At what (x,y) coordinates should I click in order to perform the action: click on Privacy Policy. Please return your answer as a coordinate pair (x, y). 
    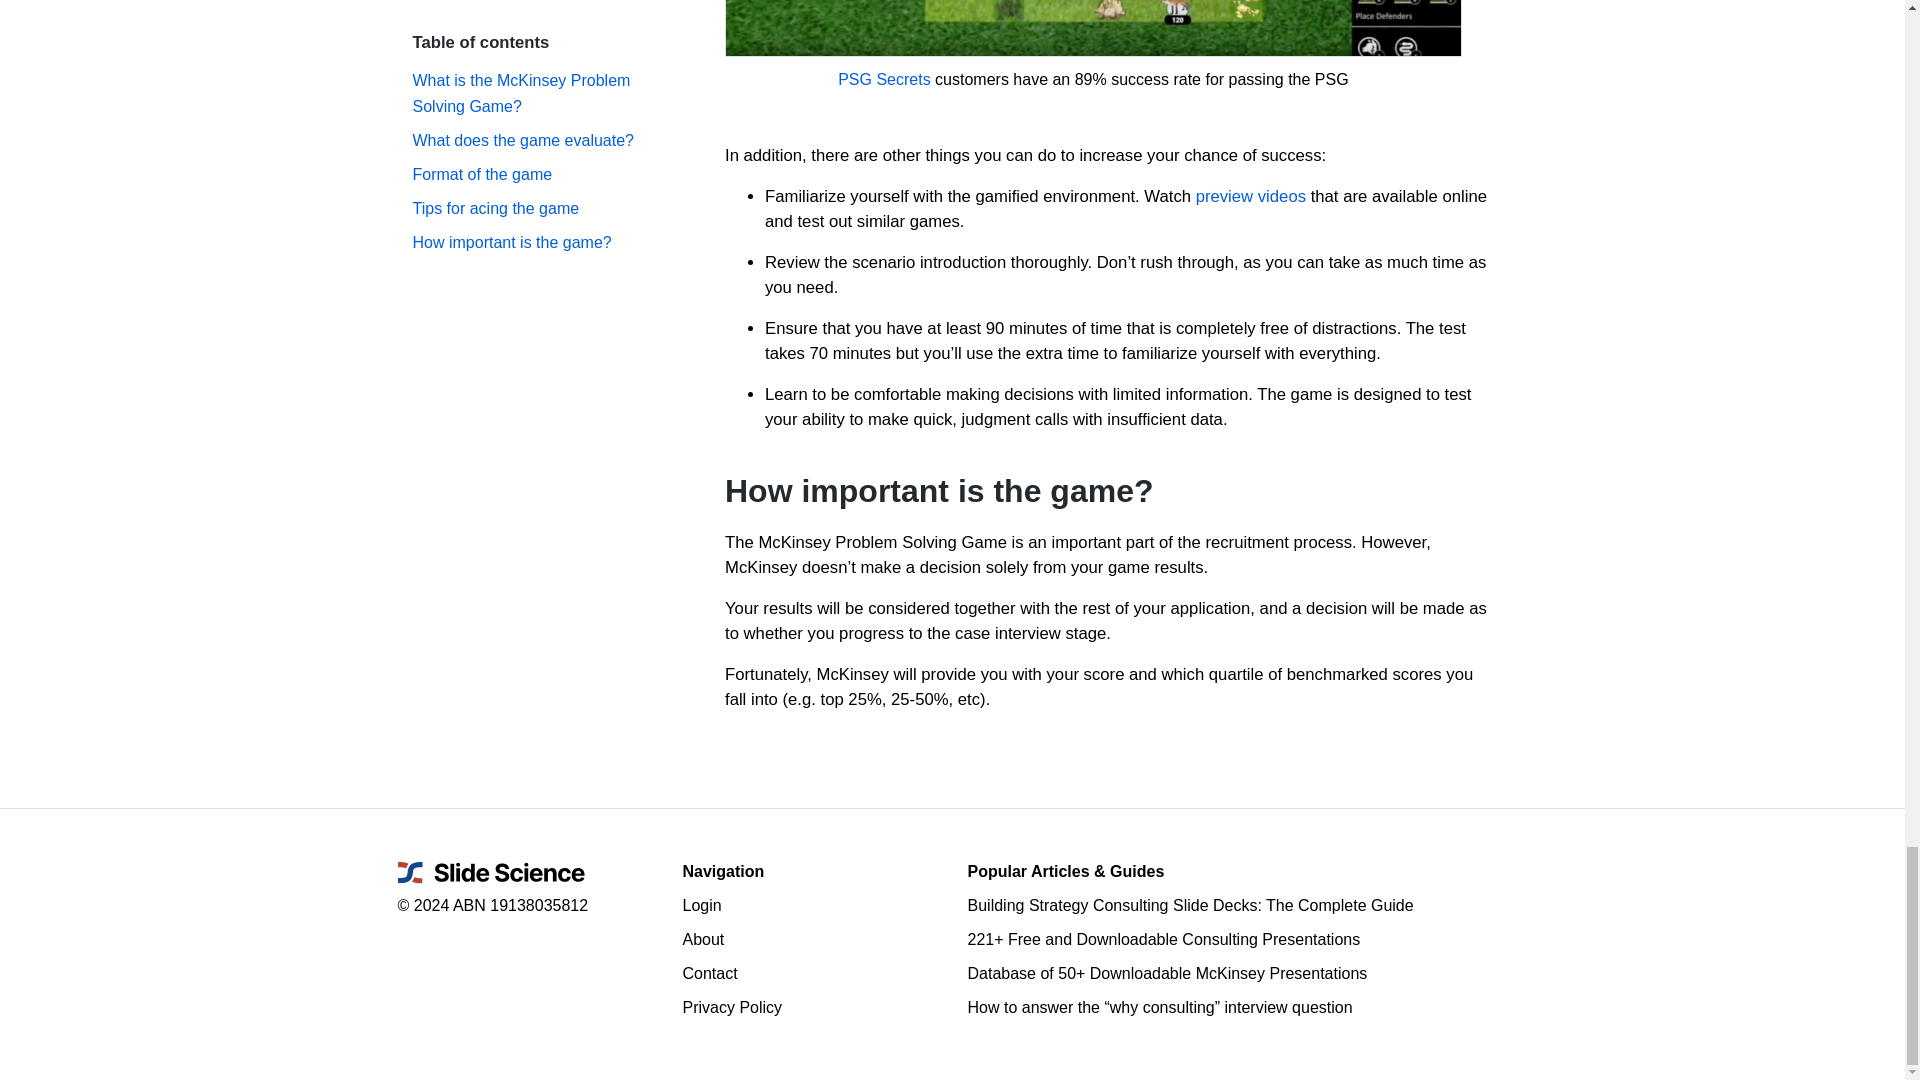
    Looking at the image, I should click on (808, 1007).